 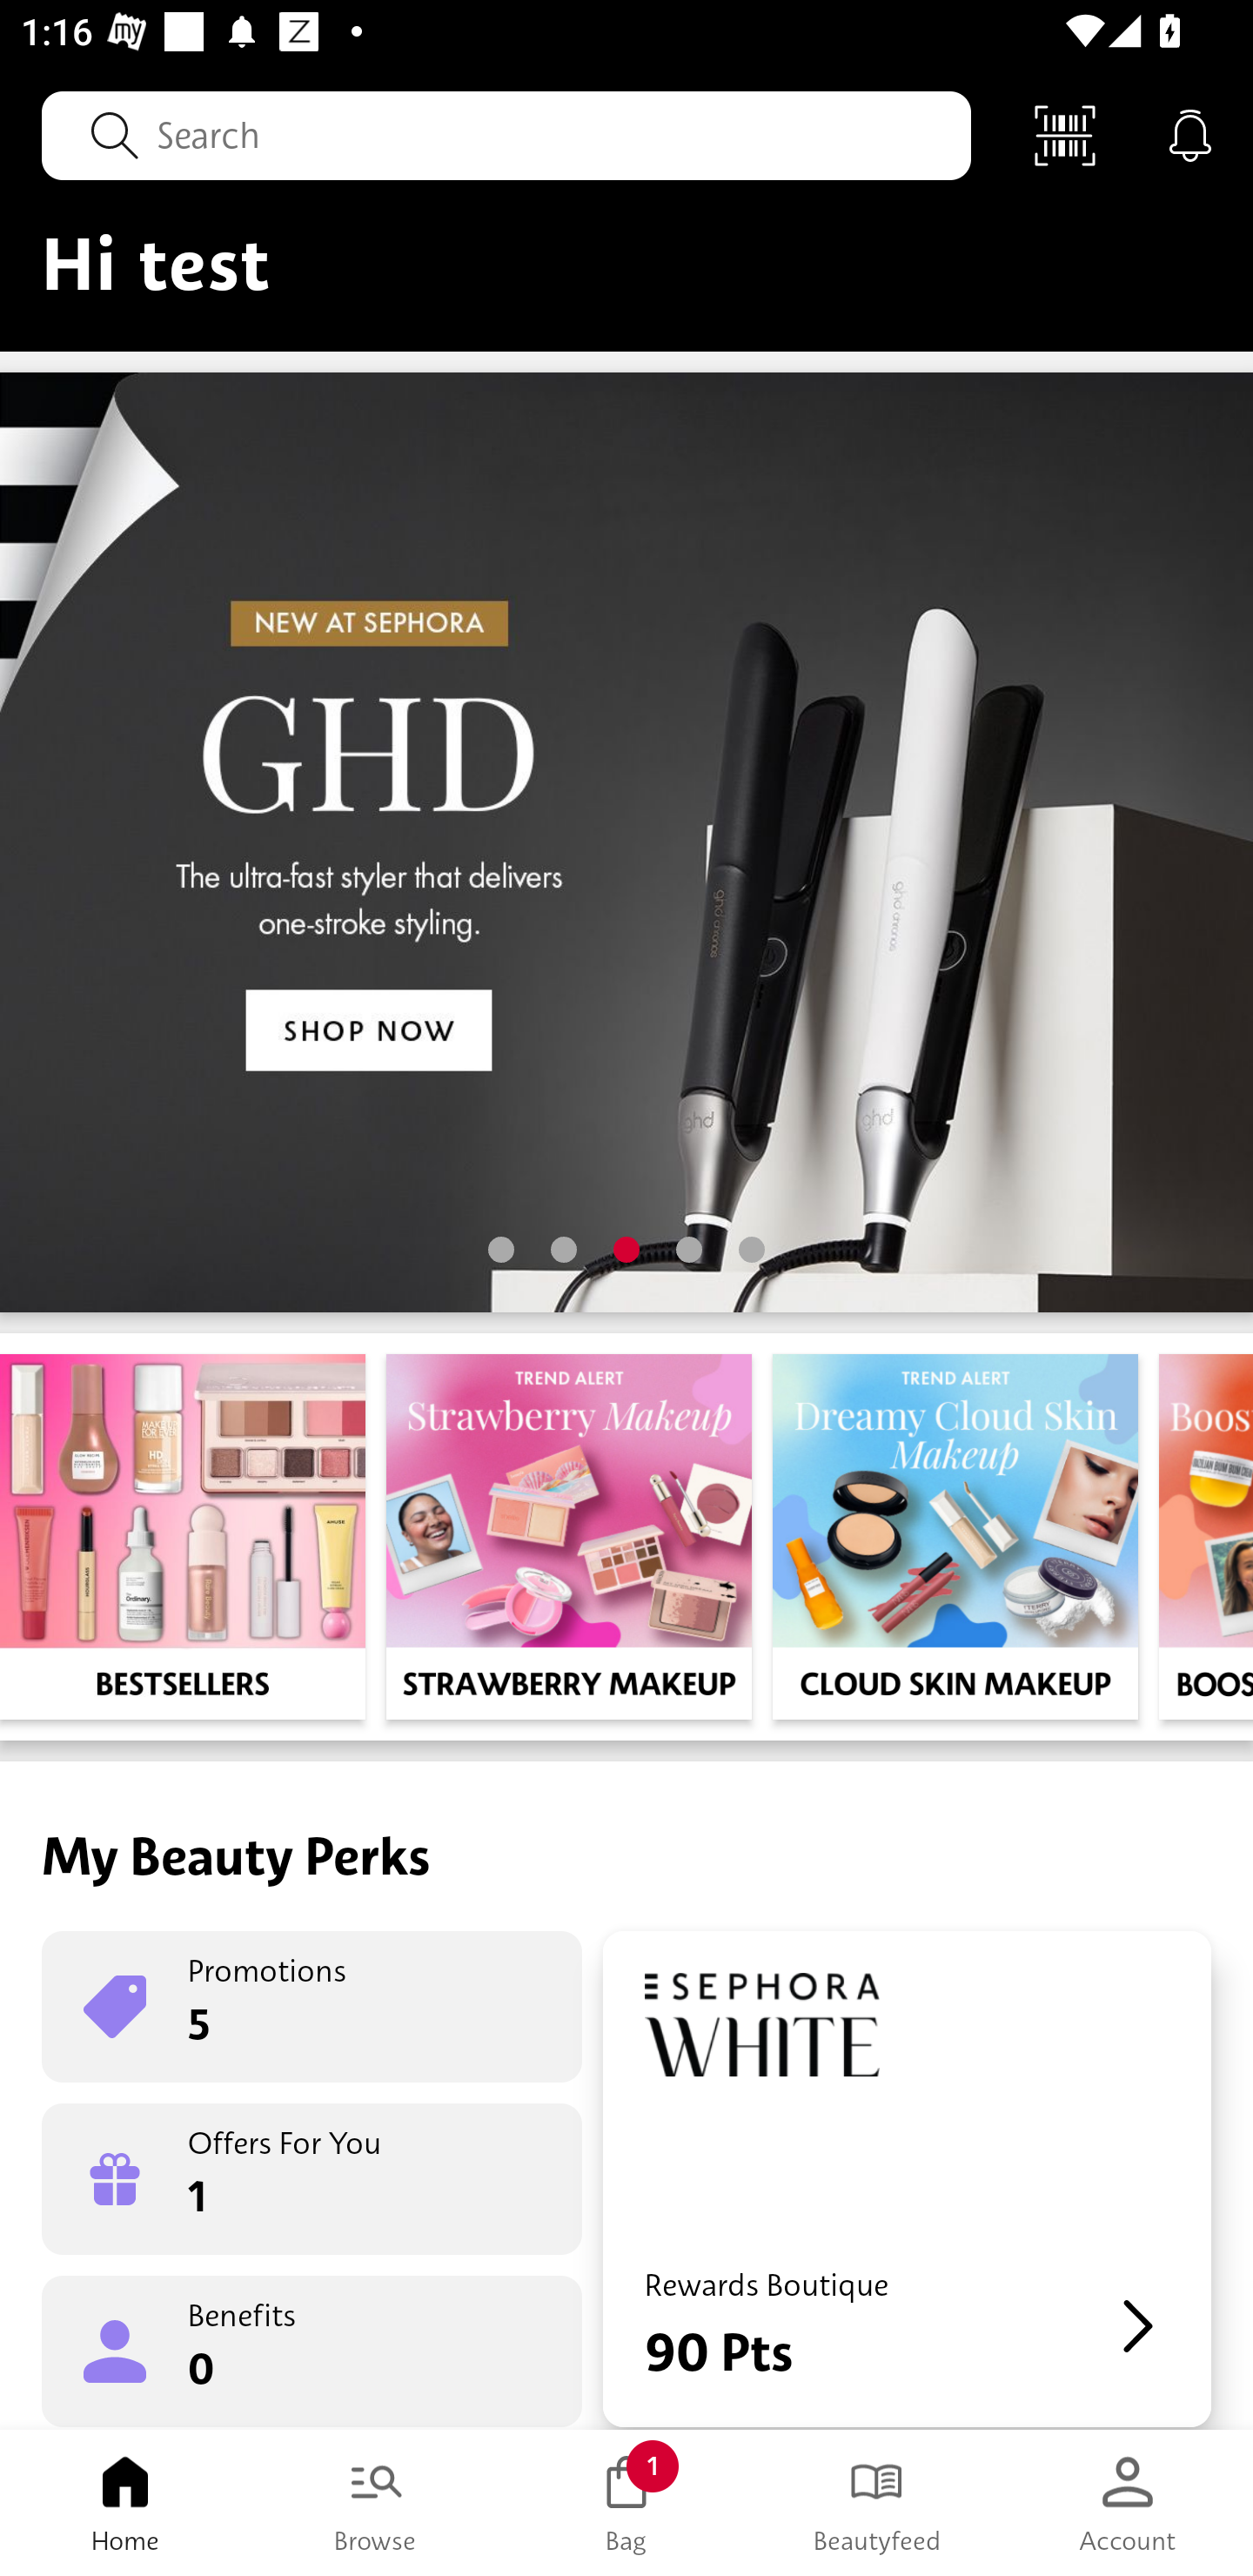 What do you see at coordinates (312, 2179) in the screenshot?
I see `Offers For You 1` at bounding box center [312, 2179].